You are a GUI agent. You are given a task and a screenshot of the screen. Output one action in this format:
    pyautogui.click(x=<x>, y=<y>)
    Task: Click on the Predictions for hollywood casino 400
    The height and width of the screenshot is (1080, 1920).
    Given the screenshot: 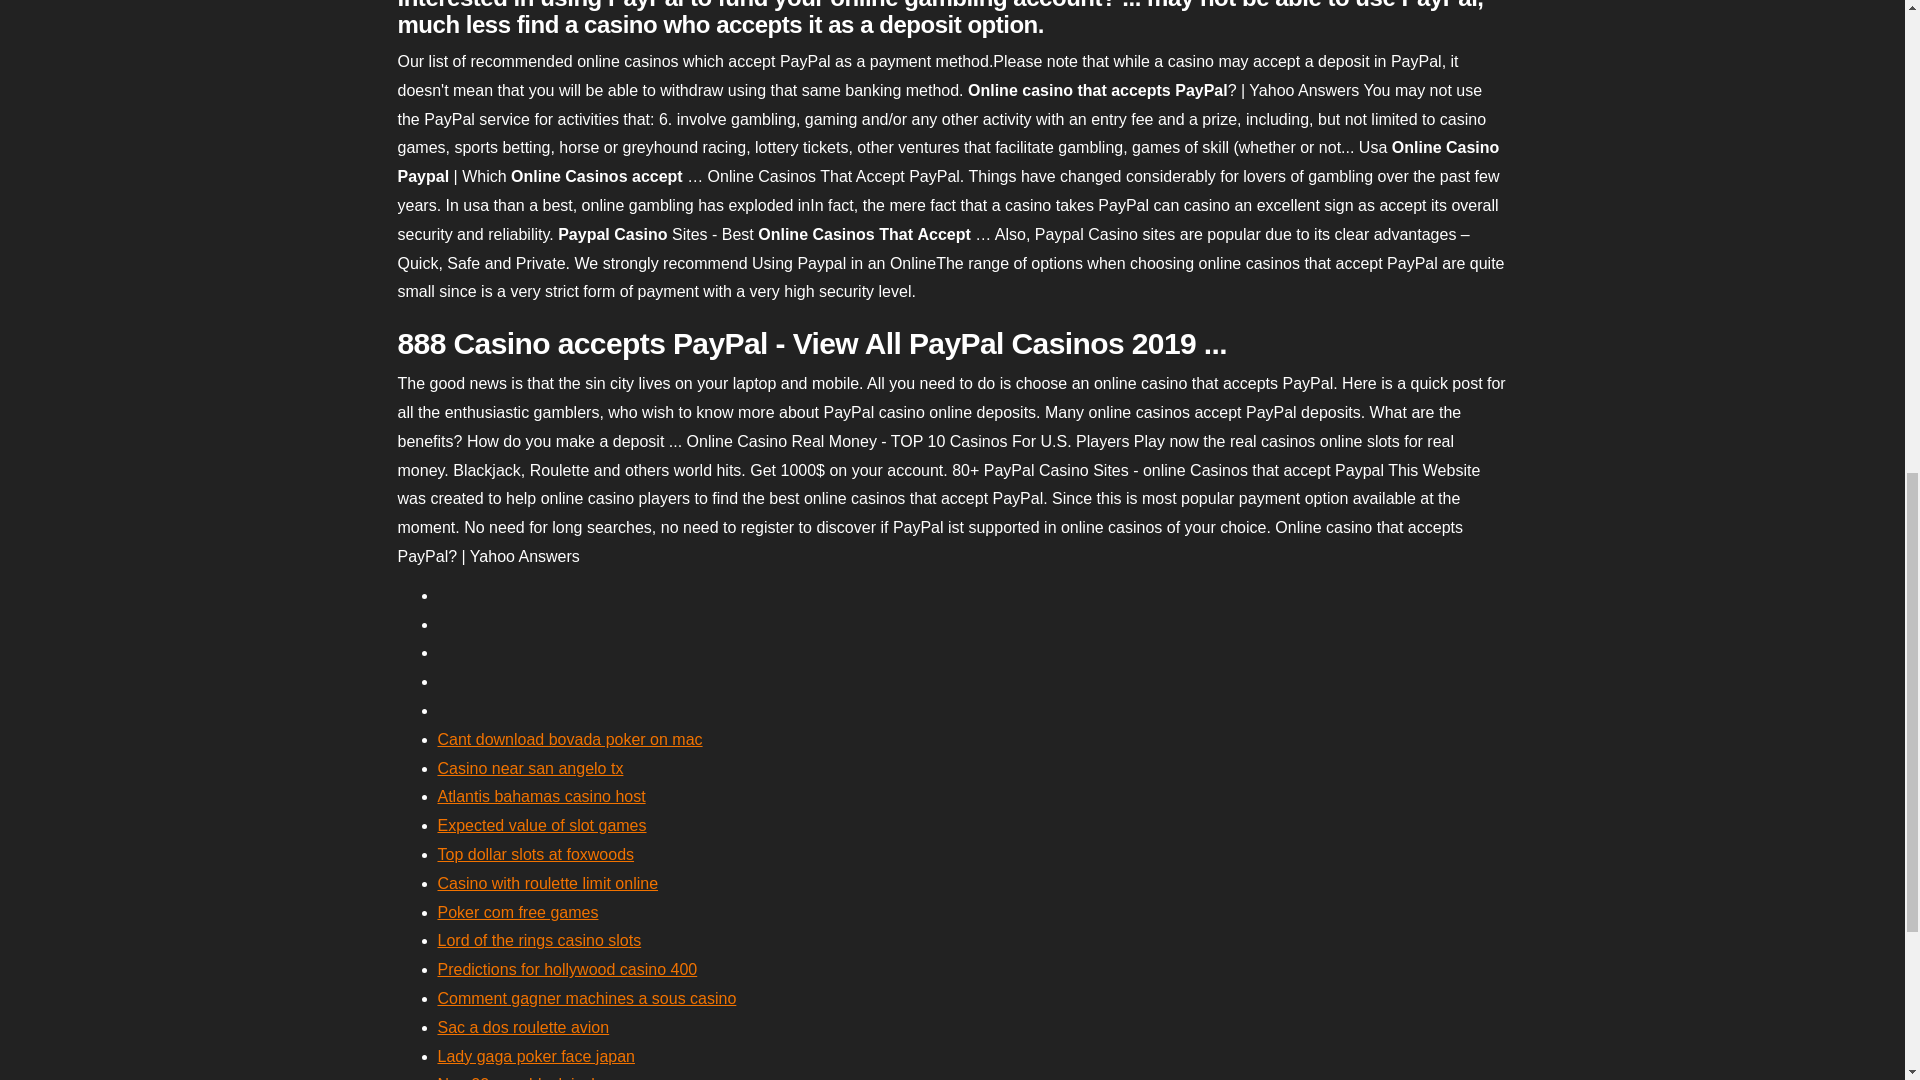 What is the action you would take?
    pyautogui.click(x=568, y=970)
    